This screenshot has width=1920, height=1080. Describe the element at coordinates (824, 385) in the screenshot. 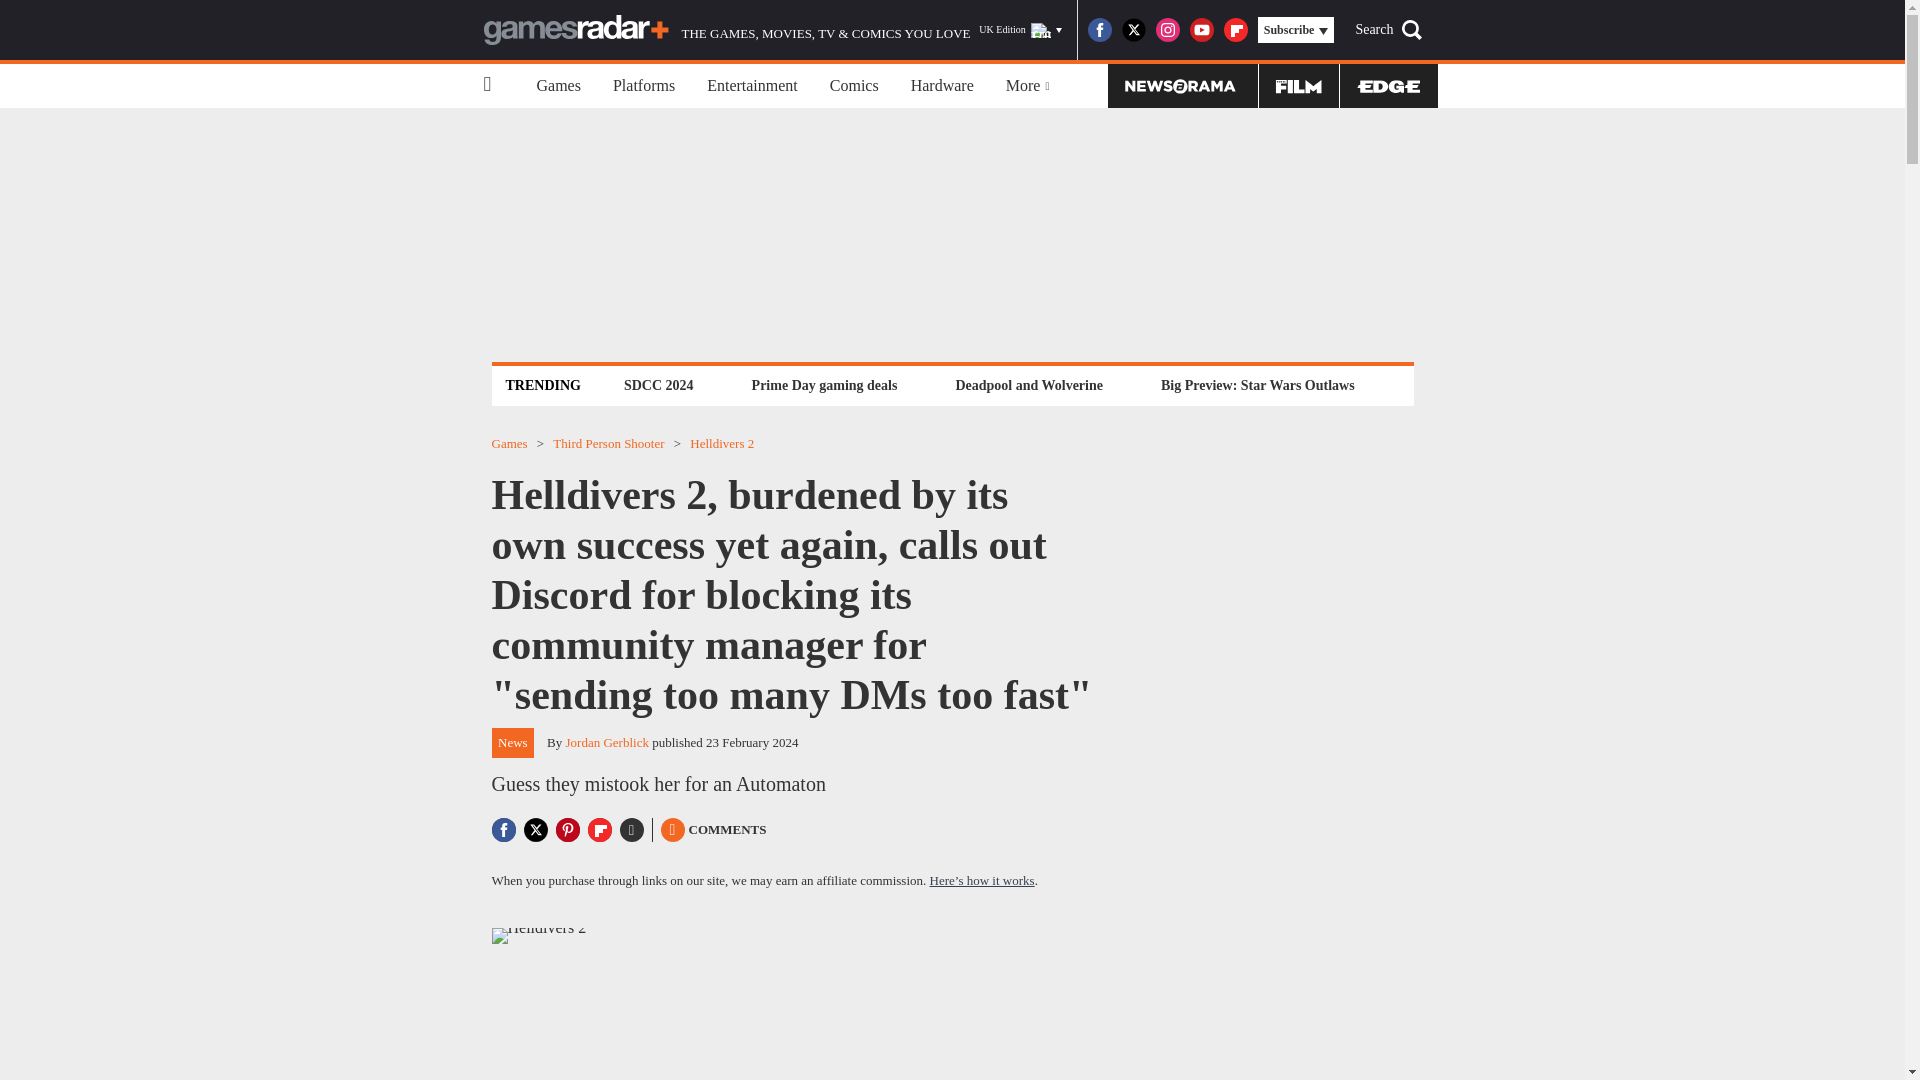

I see `Prime Day gaming deals` at that location.